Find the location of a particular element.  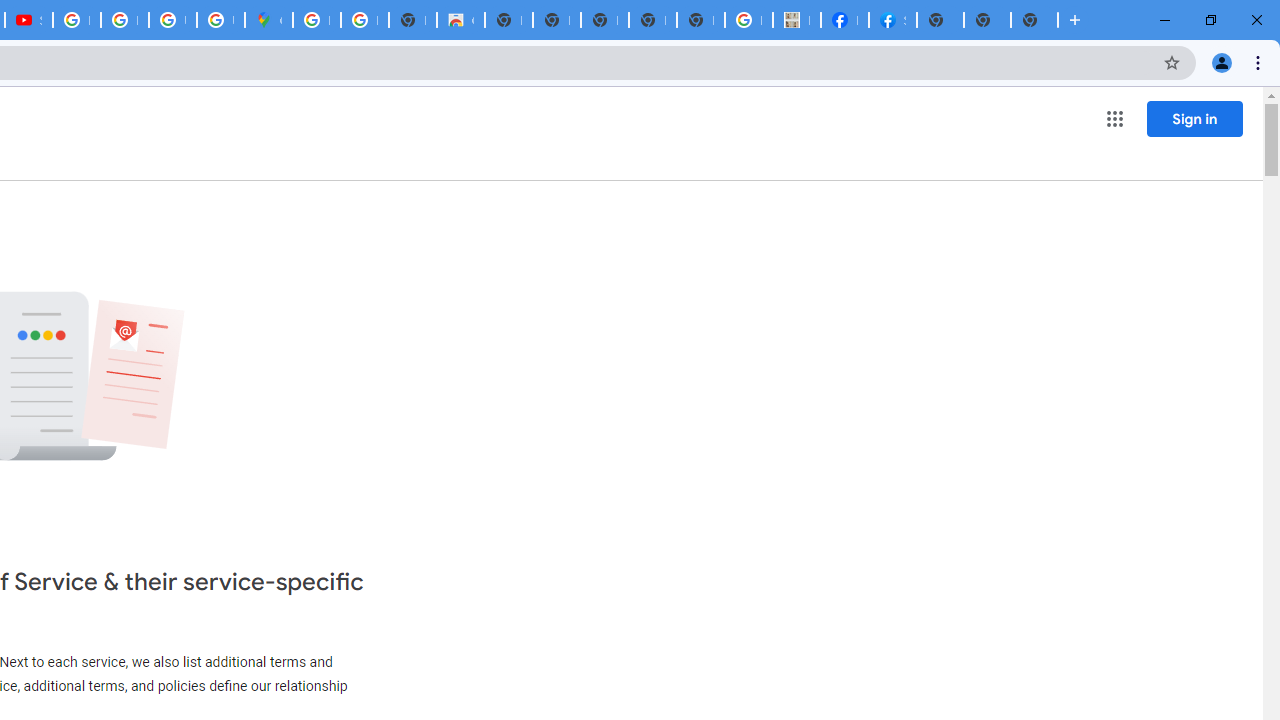

How Chrome protects your passwords - Google Chrome Help is located at coordinates (76, 20).